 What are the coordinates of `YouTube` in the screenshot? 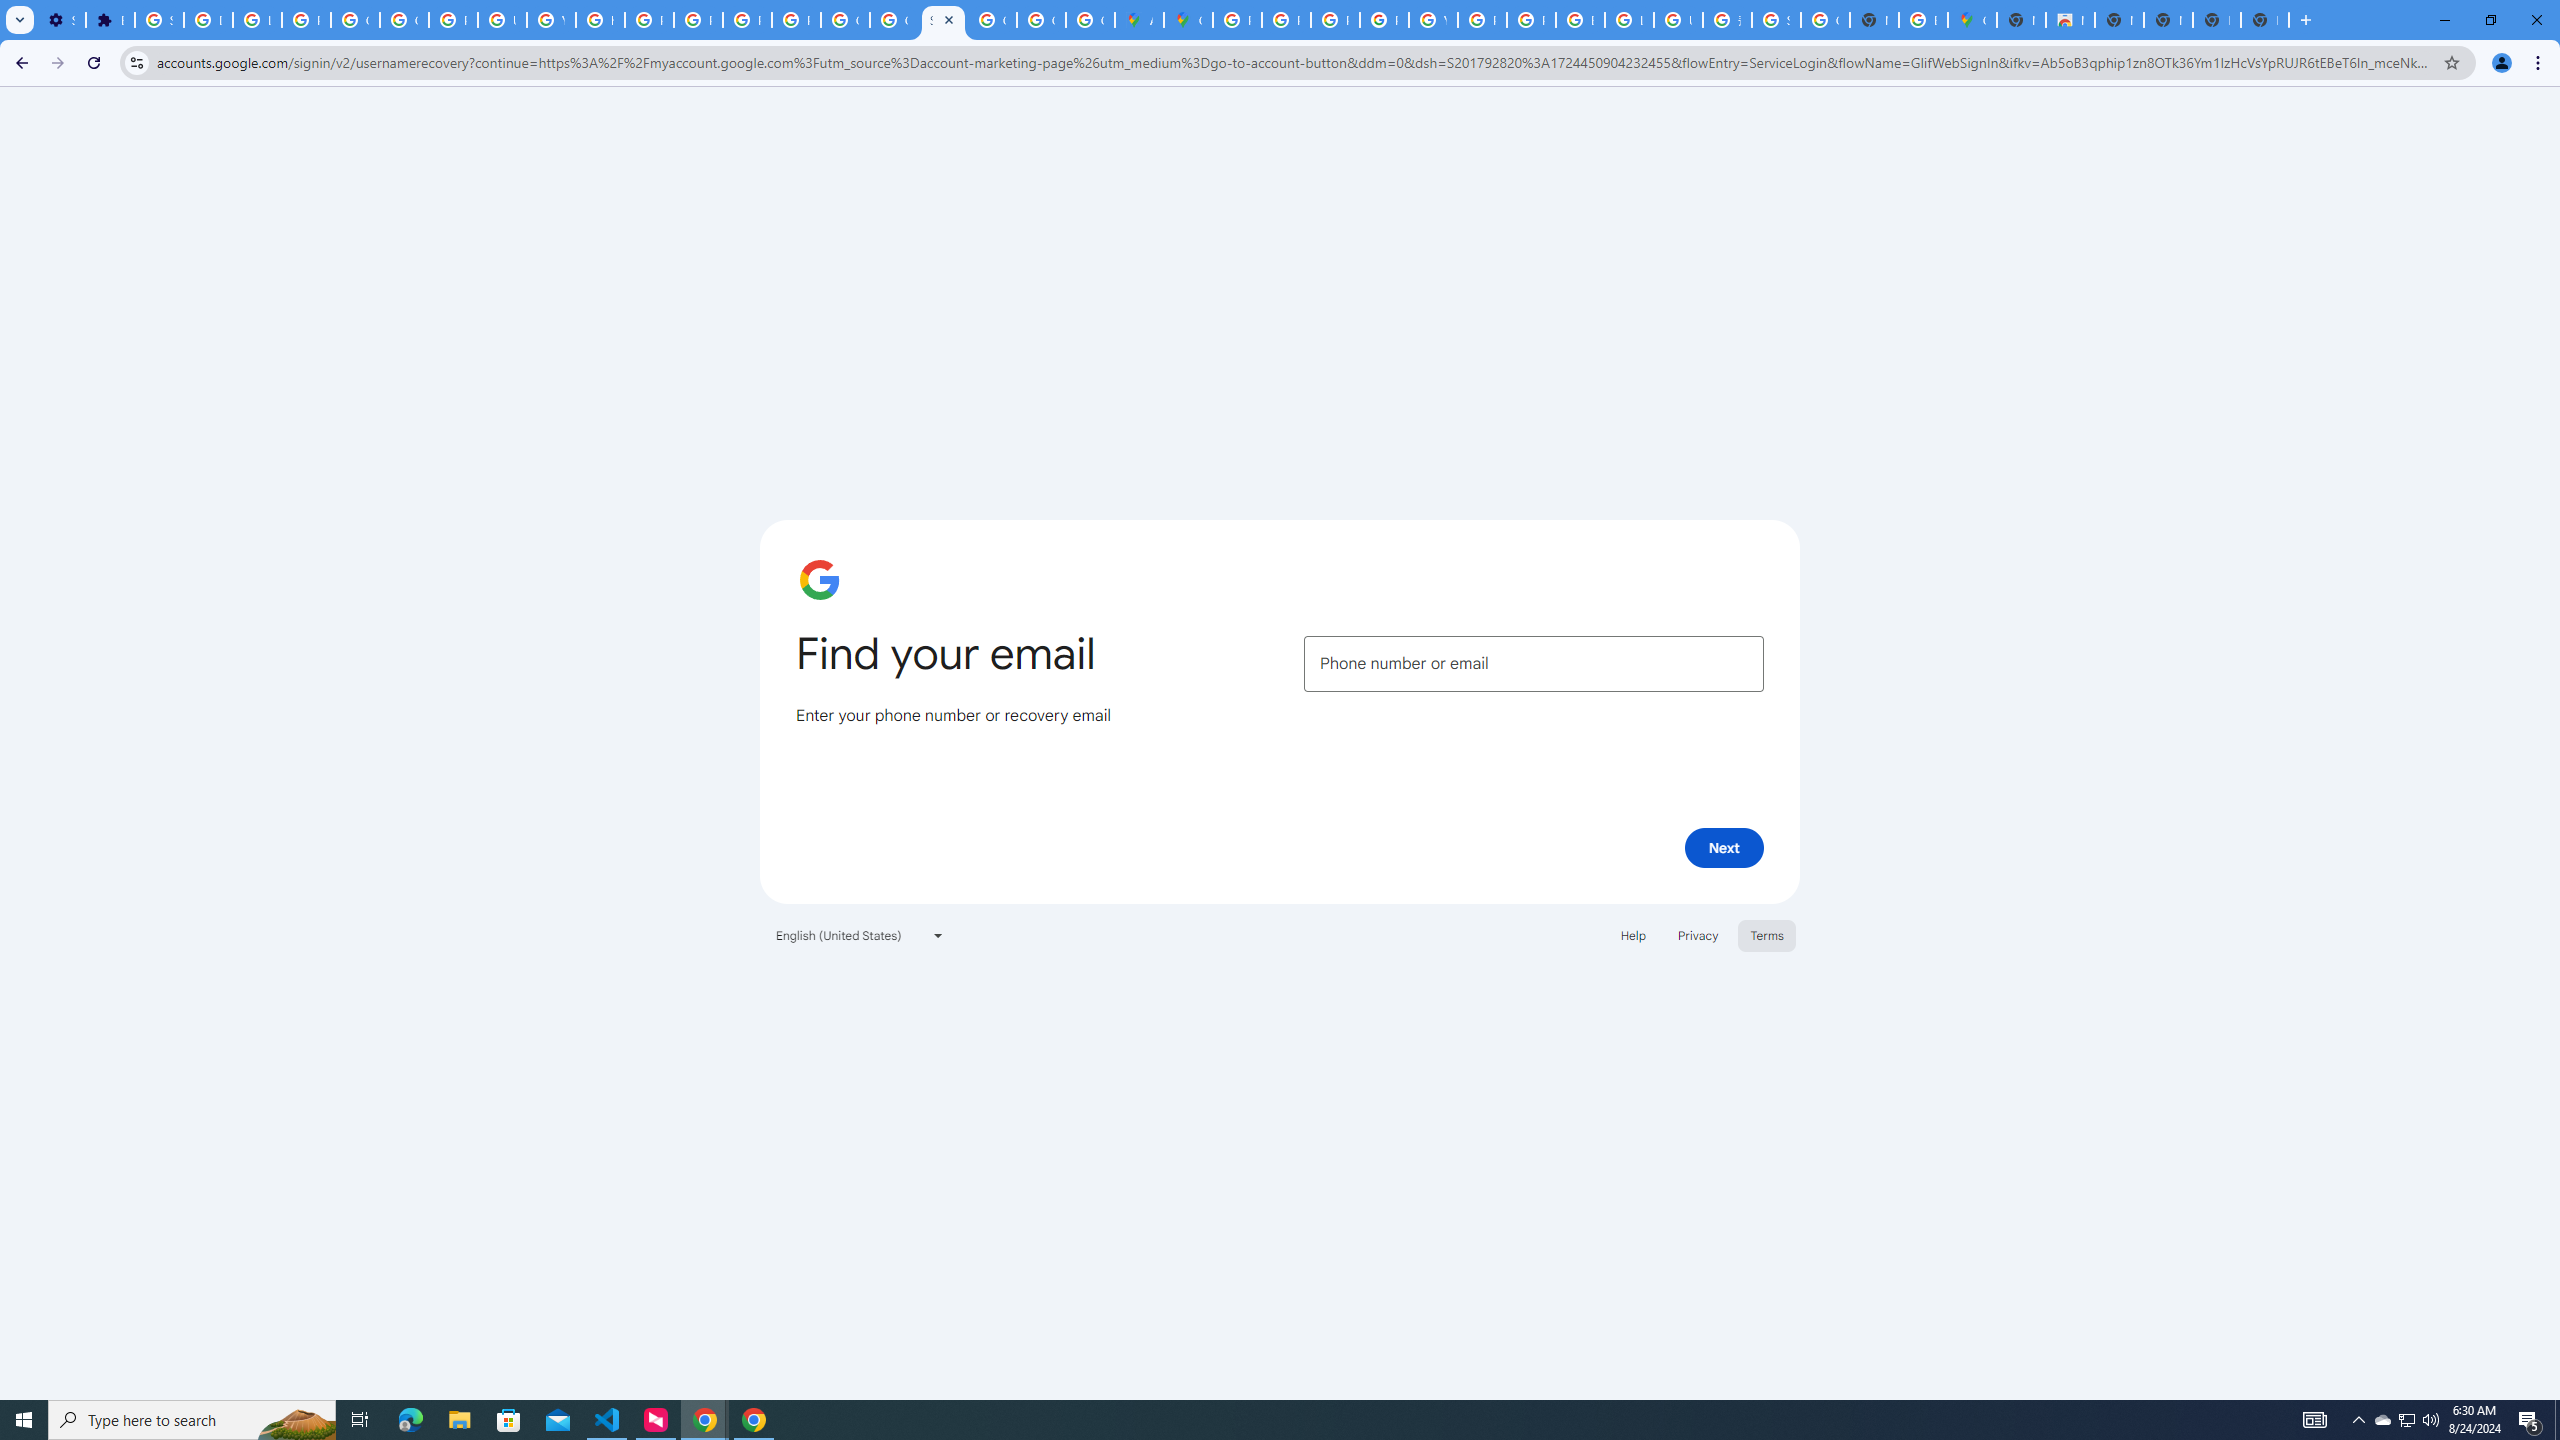 It's located at (1433, 20).